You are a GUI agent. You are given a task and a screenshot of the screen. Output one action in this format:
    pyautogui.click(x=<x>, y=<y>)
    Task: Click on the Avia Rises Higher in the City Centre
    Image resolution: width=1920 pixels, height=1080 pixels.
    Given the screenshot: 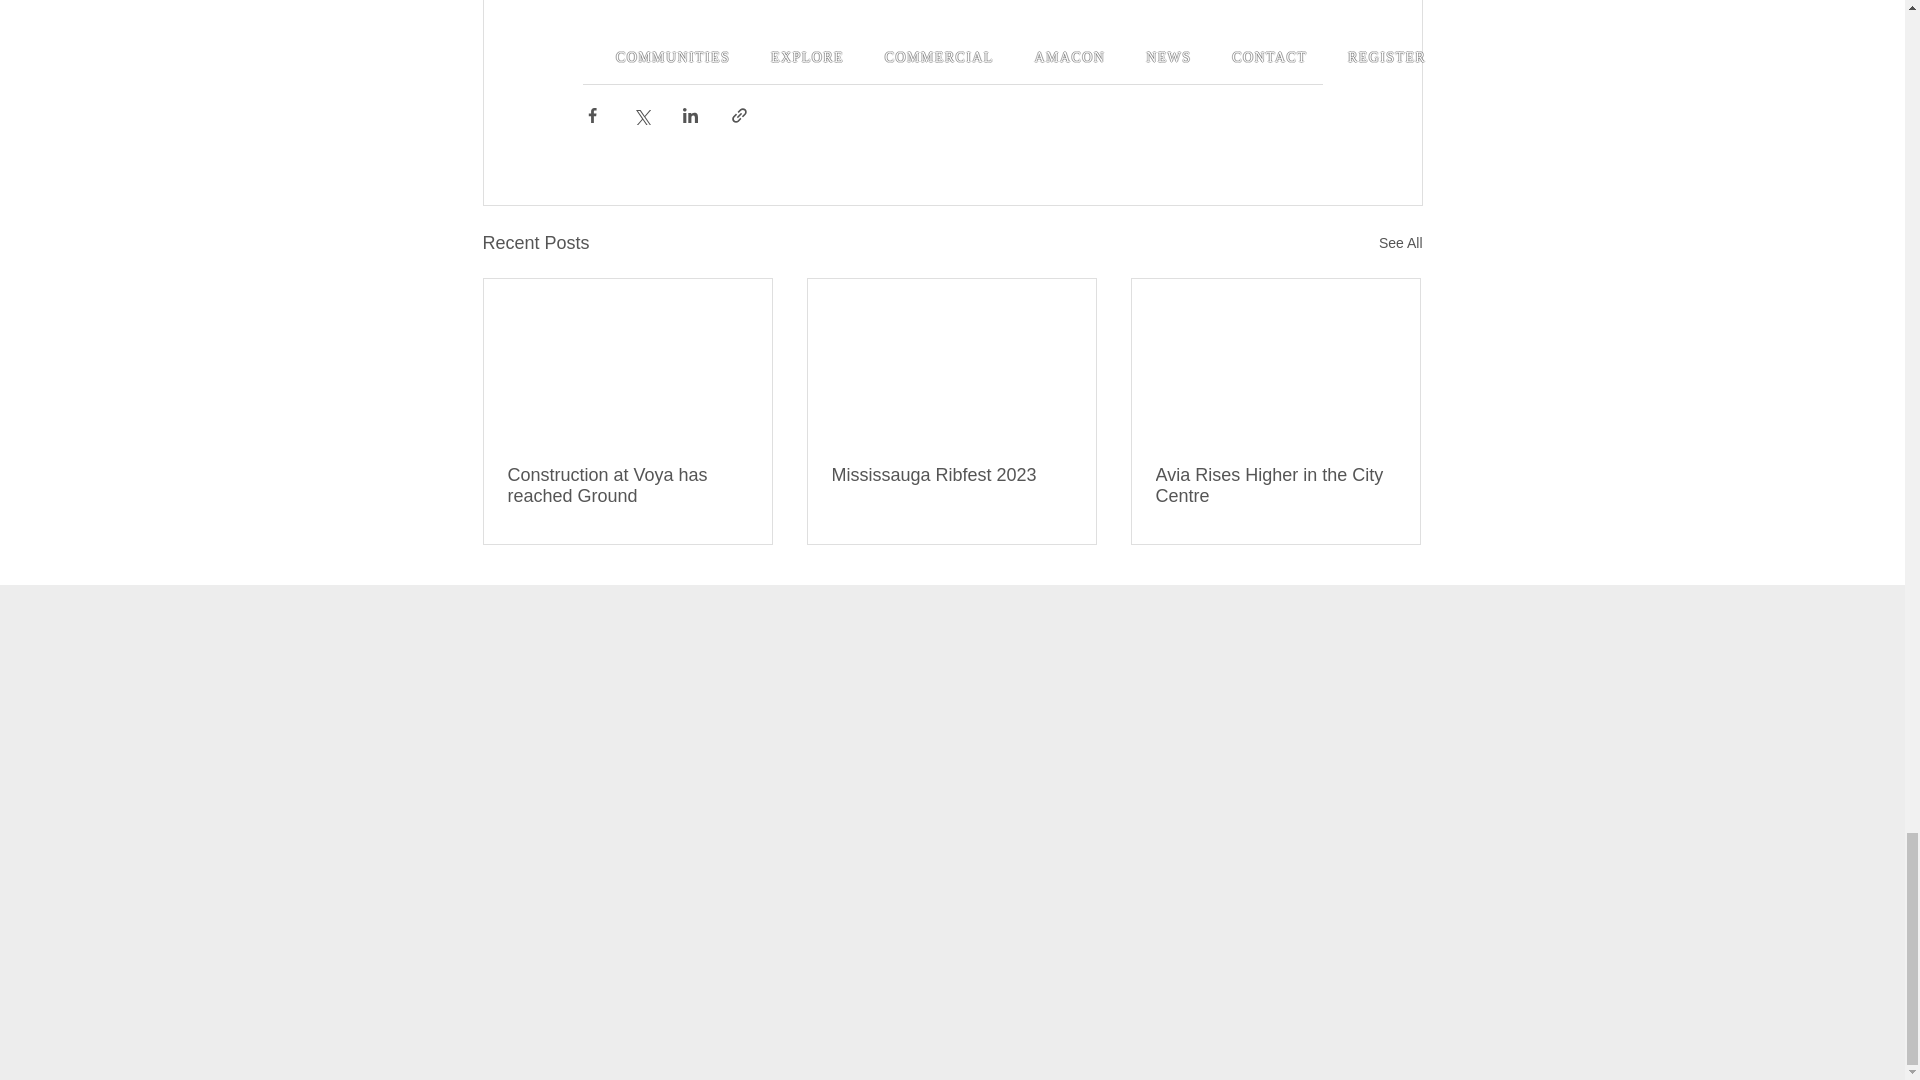 What is the action you would take?
    pyautogui.click(x=1275, y=486)
    